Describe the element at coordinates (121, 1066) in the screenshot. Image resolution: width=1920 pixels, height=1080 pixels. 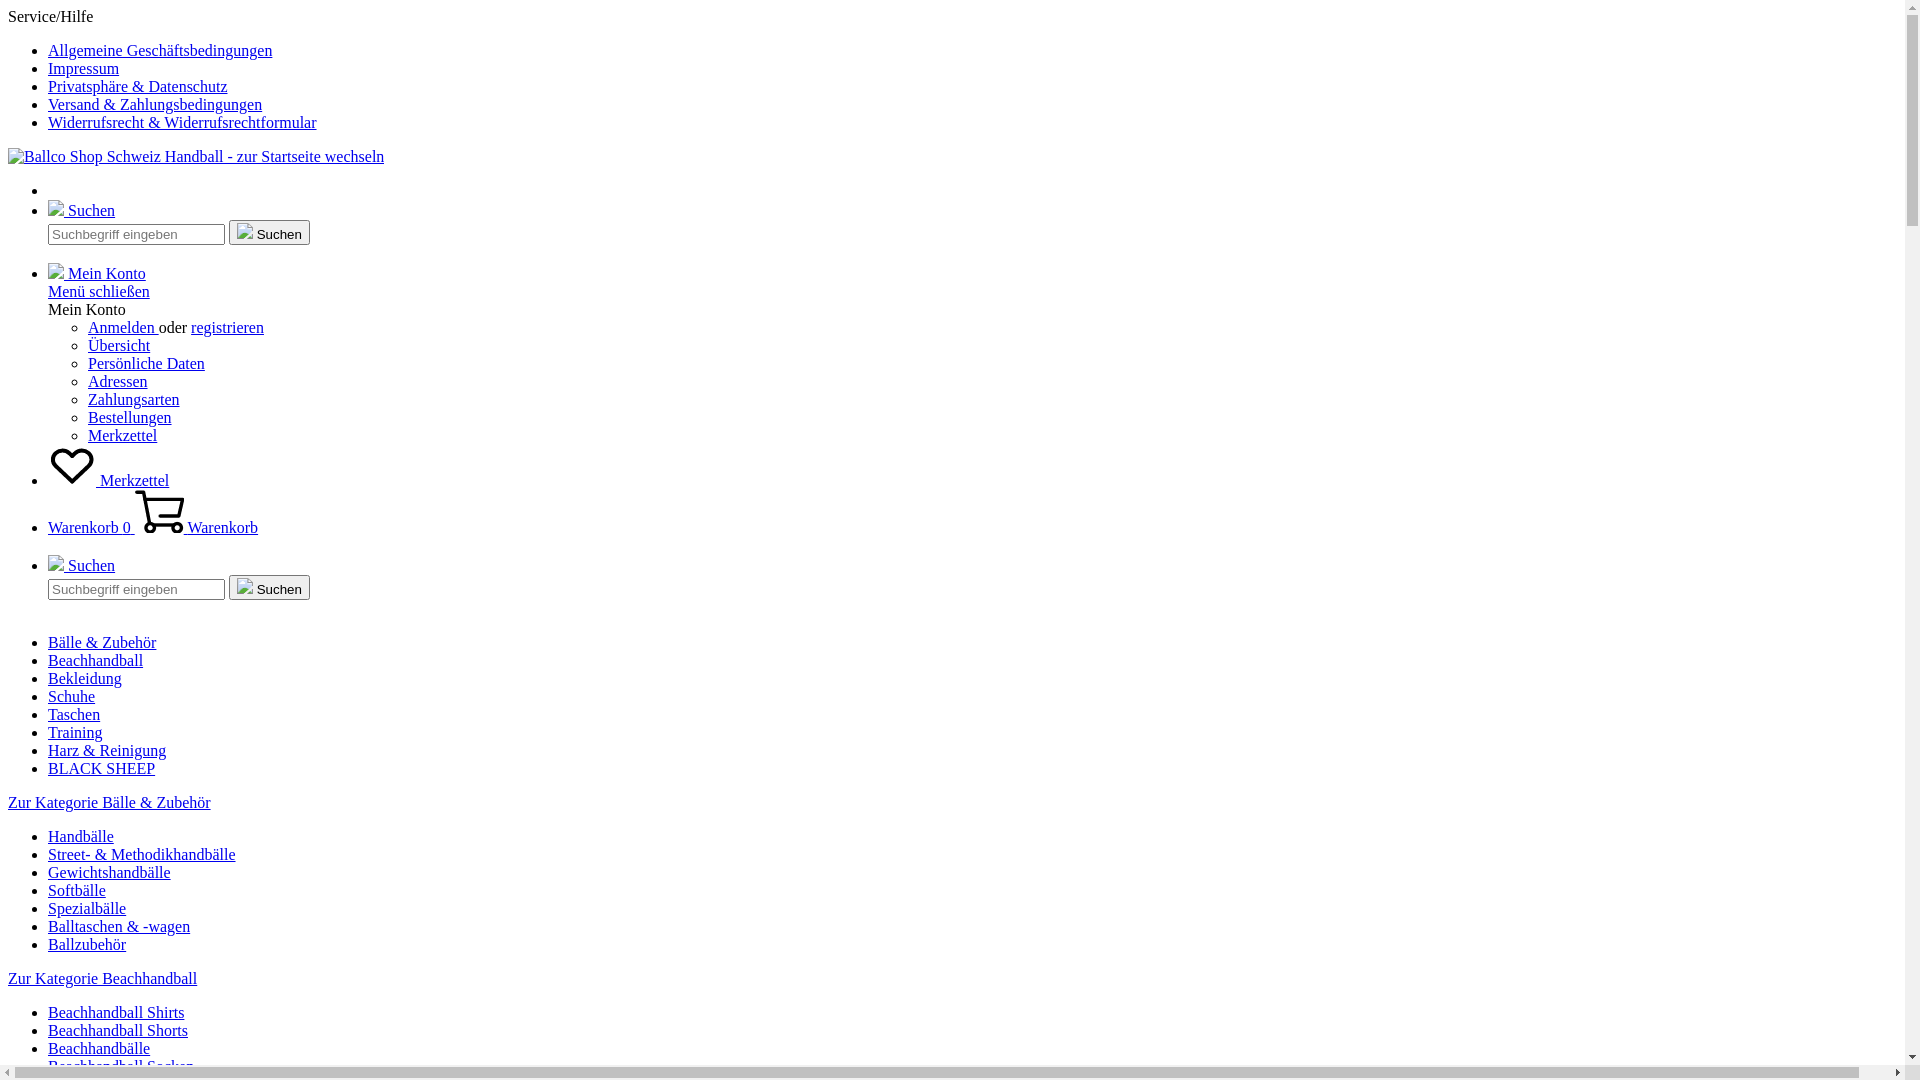
I see `Beachhandball Socken` at that location.